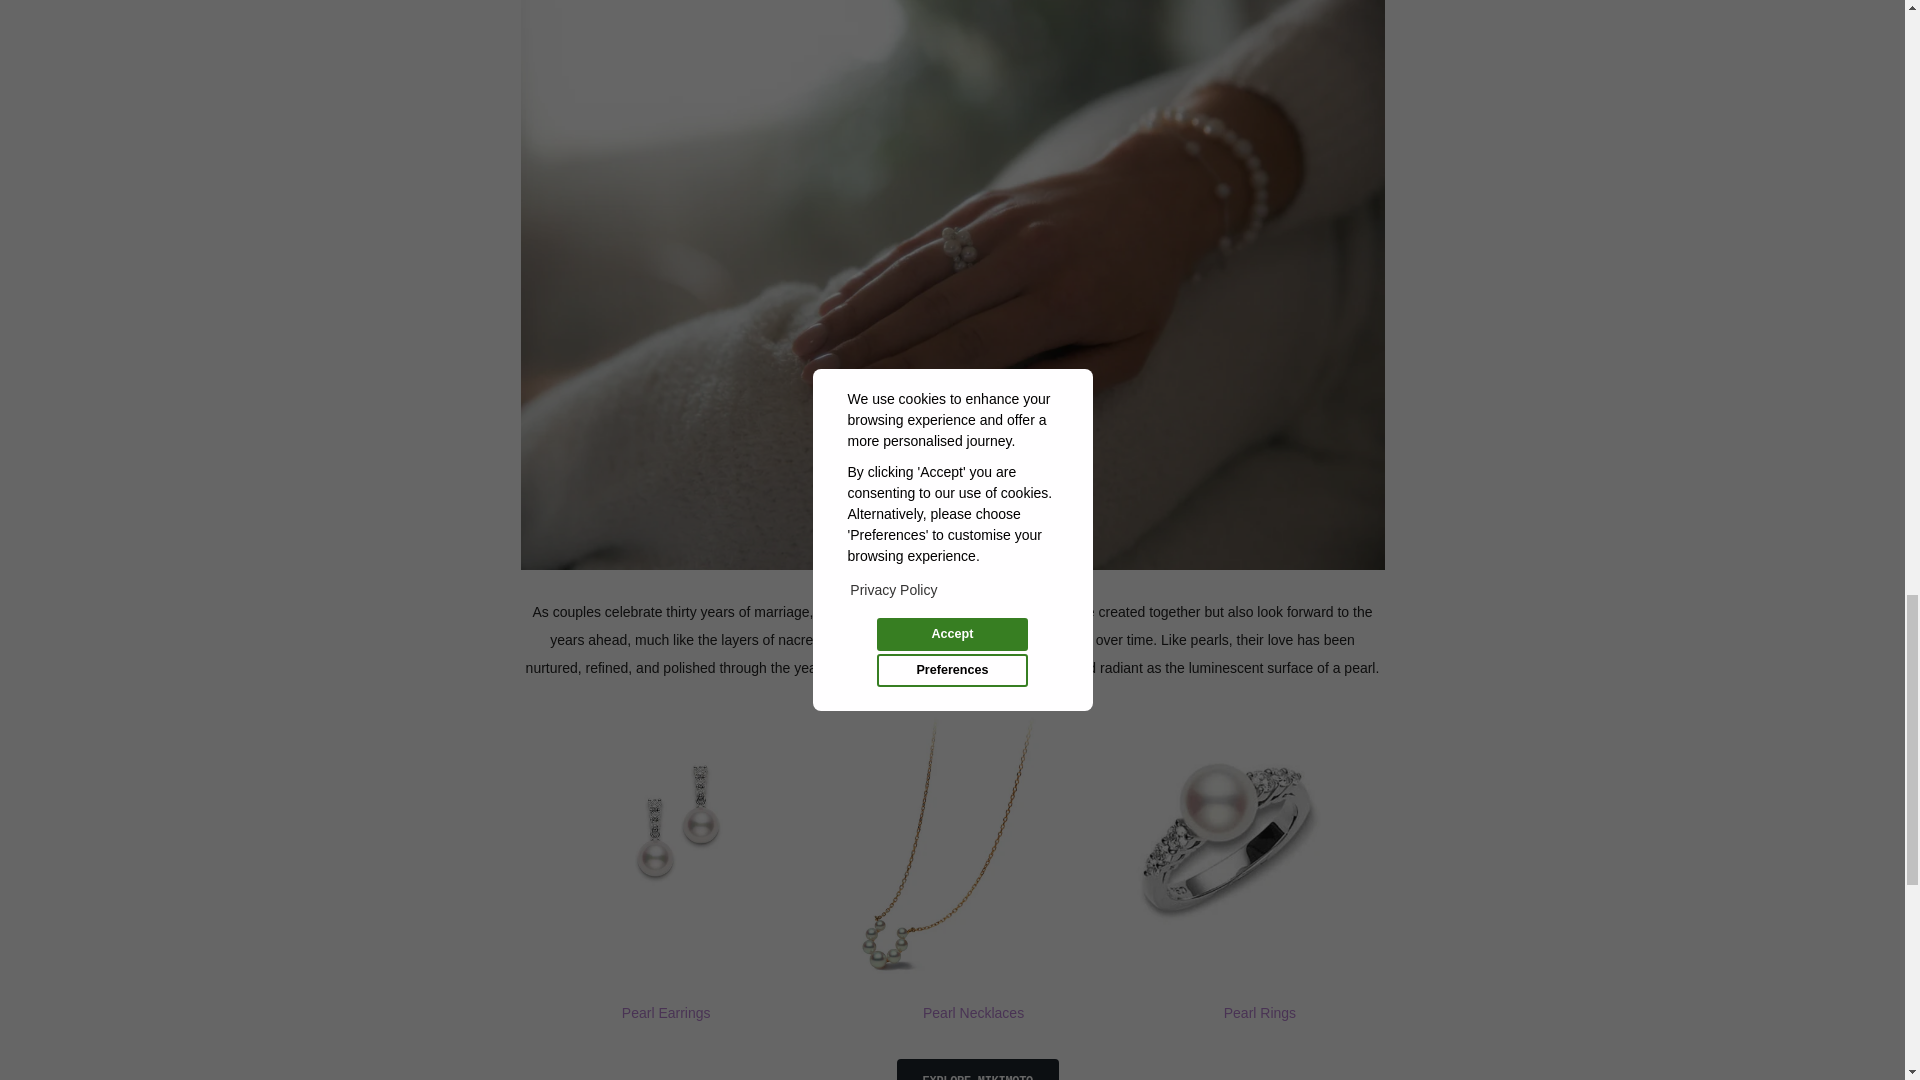 This screenshot has height=1080, width=1920. What do you see at coordinates (973, 1012) in the screenshot?
I see `Pearl Necklaces` at bounding box center [973, 1012].